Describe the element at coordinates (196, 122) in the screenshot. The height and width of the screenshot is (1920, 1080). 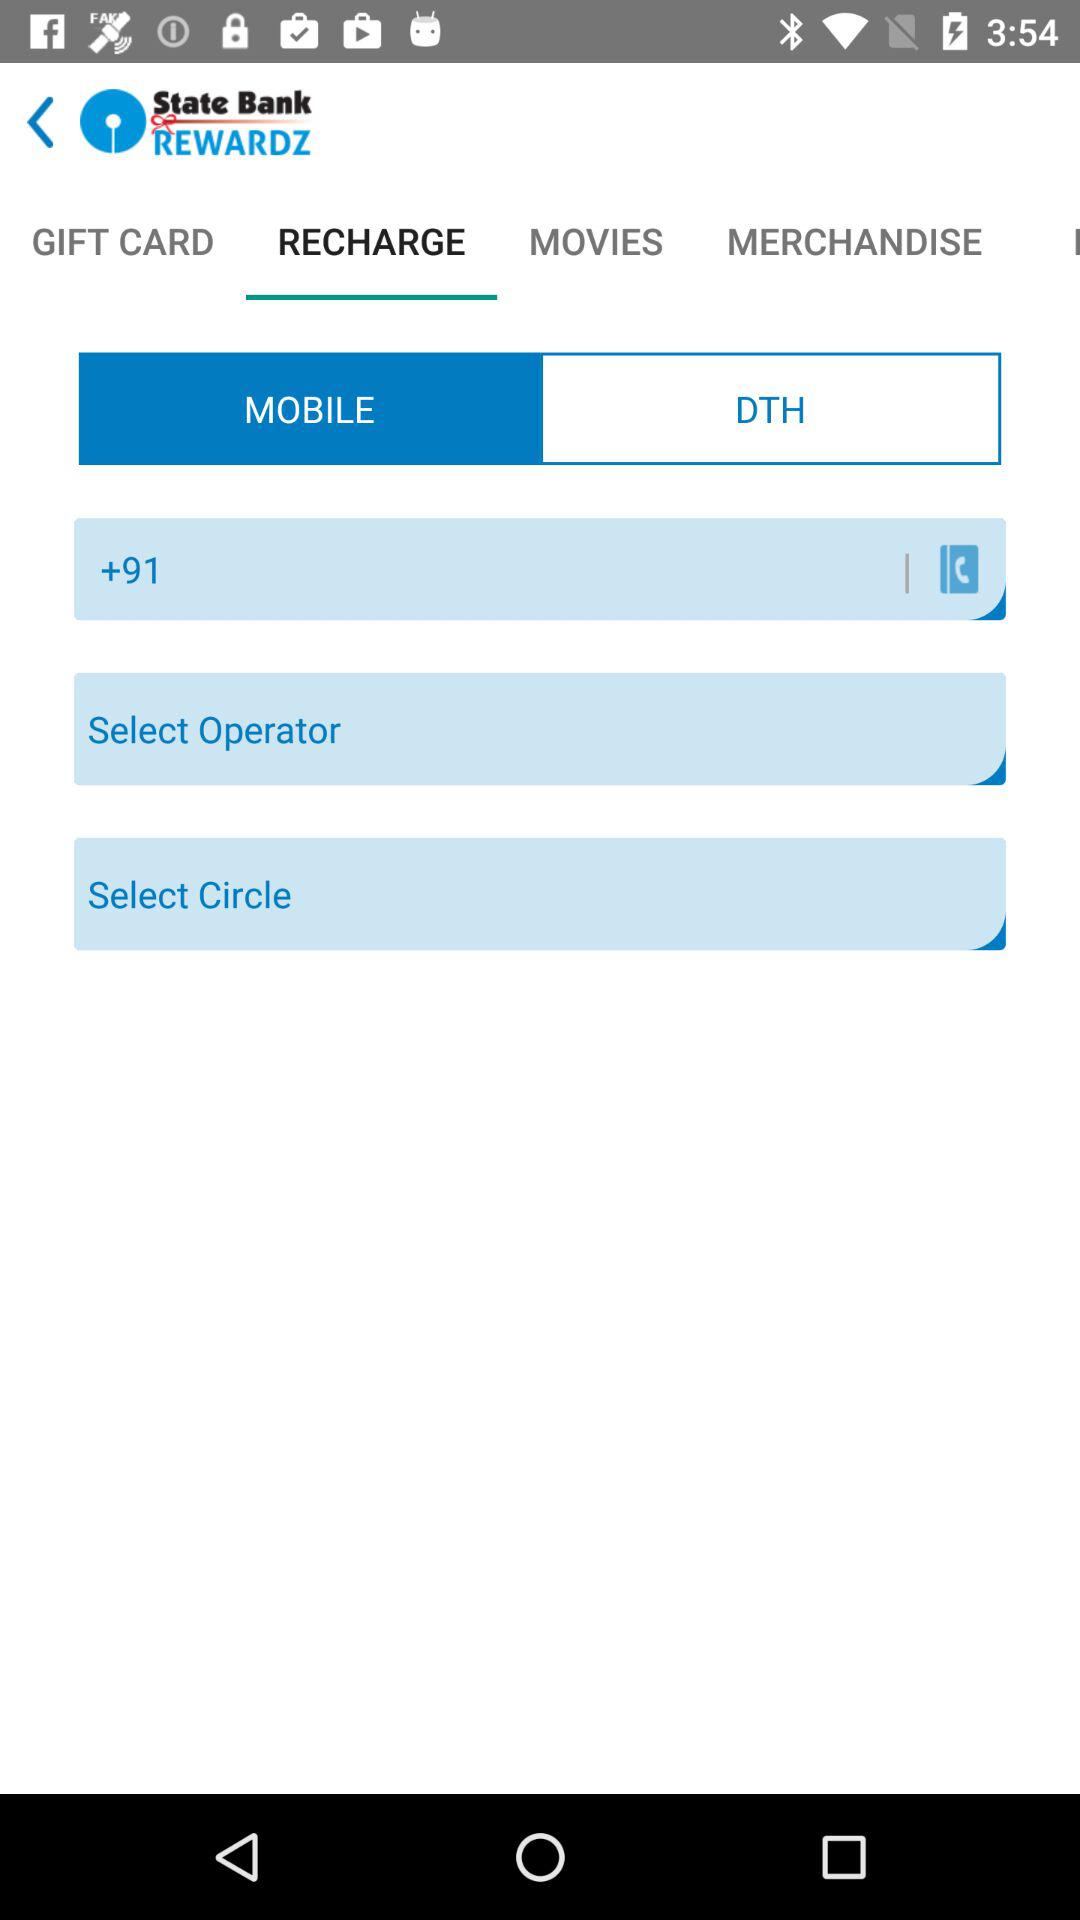
I see `tap to go to webpage` at that location.